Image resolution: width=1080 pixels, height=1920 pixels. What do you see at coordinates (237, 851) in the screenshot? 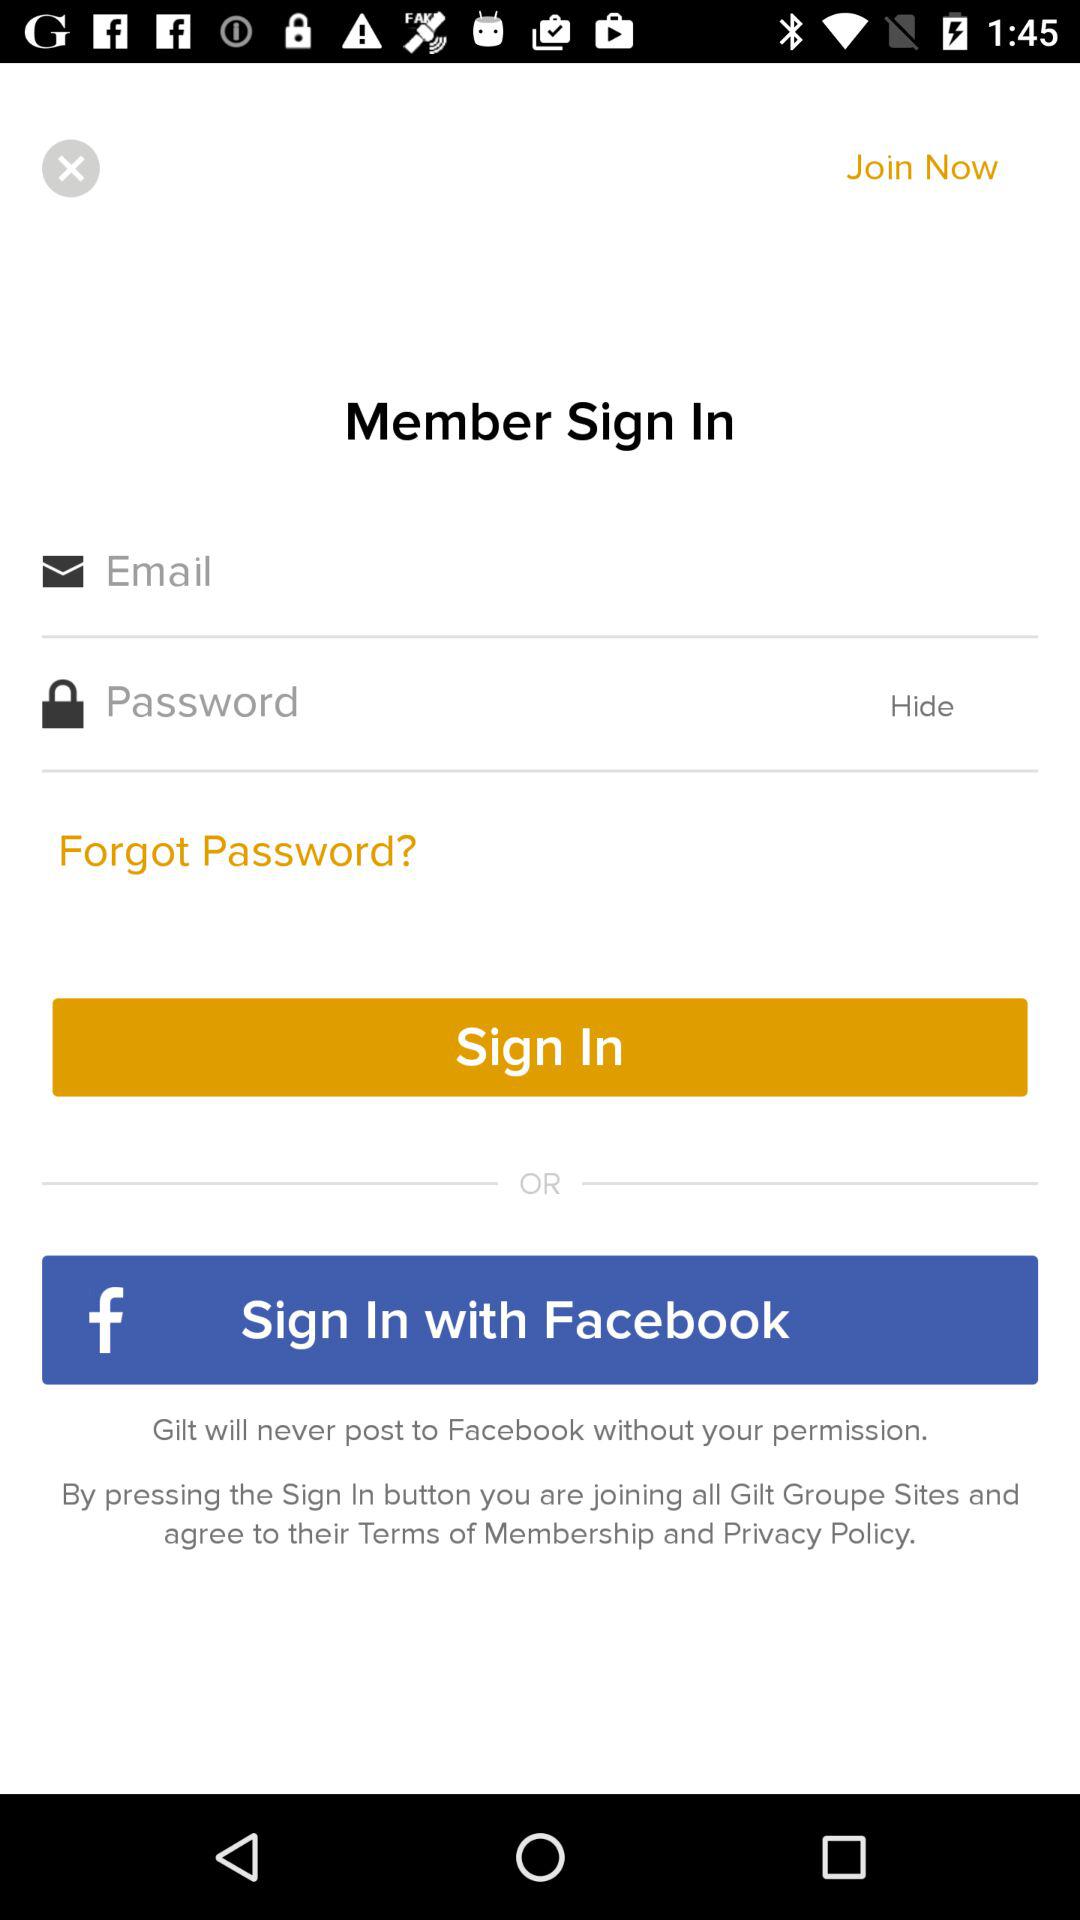
I see `press the item to the left of the hide item` at bounding box center [237, 851].